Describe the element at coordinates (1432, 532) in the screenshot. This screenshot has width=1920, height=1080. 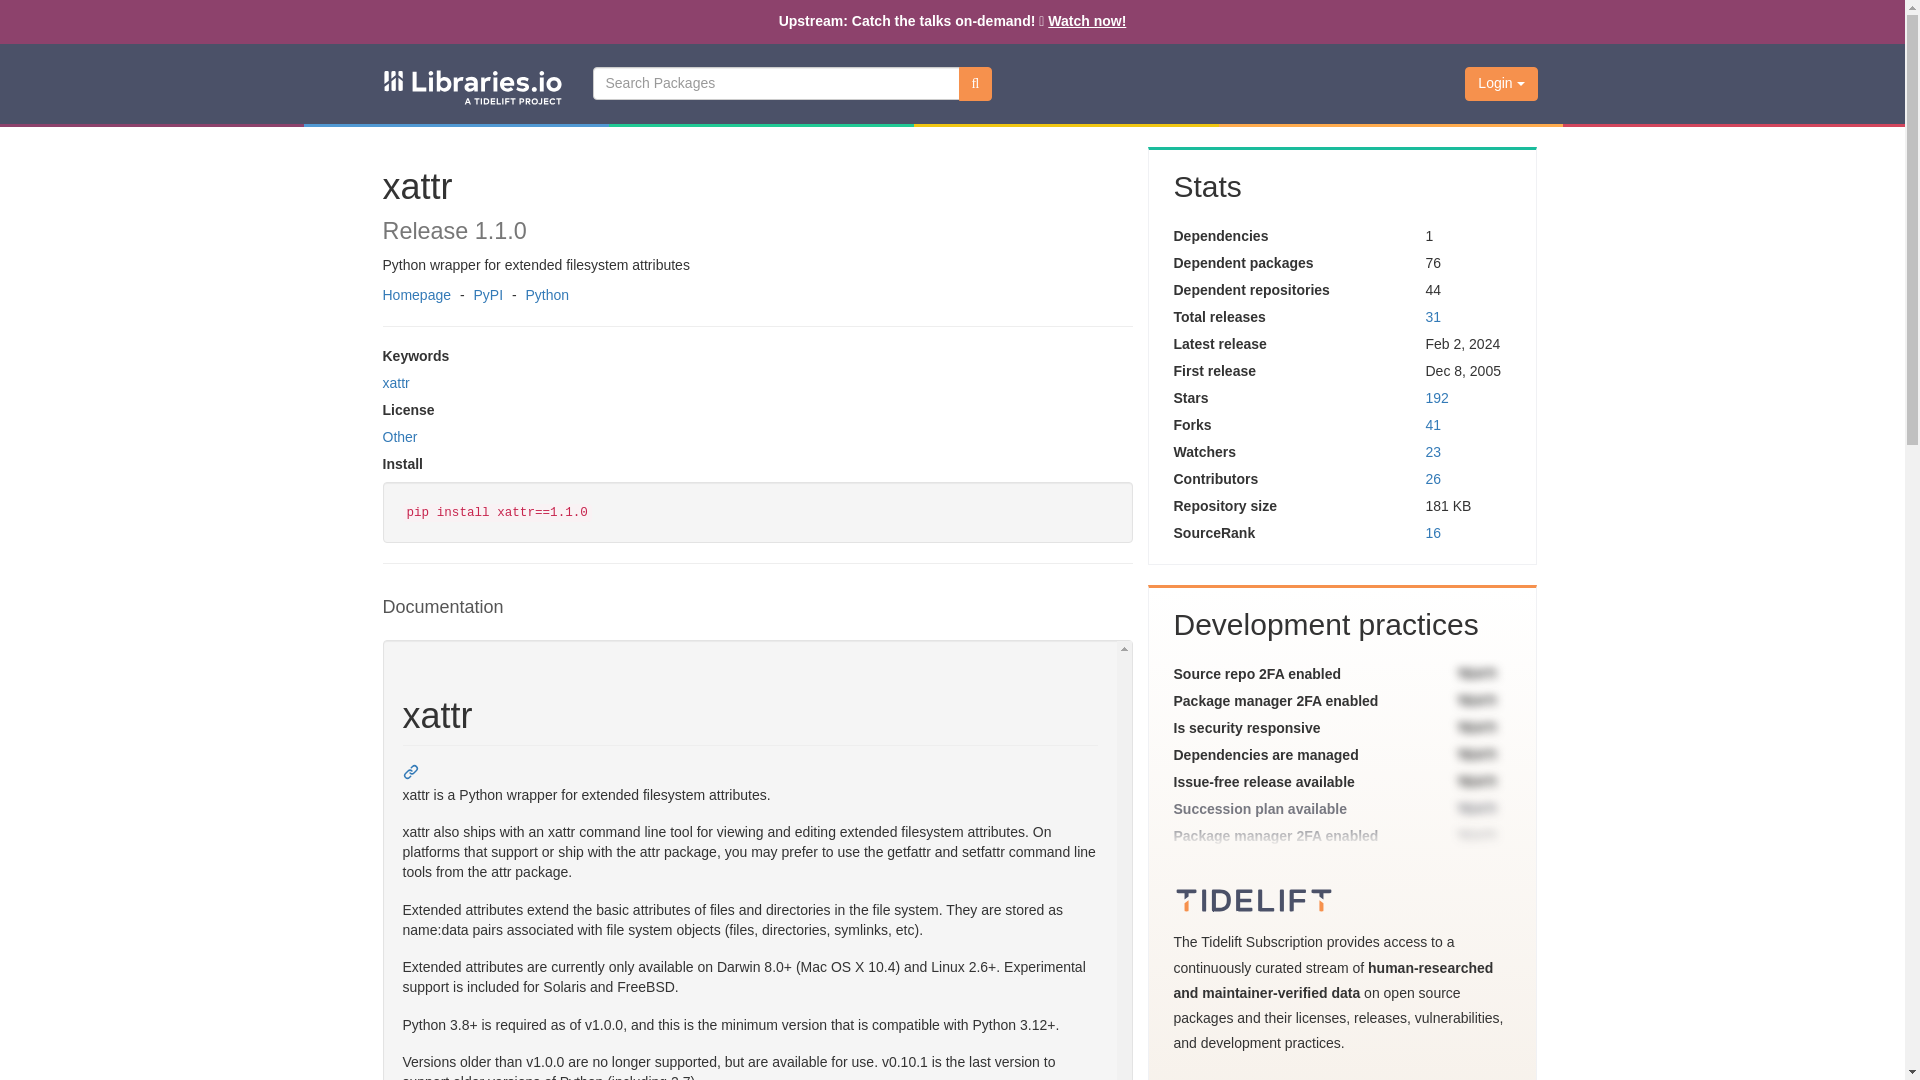
I see `16` at that location.